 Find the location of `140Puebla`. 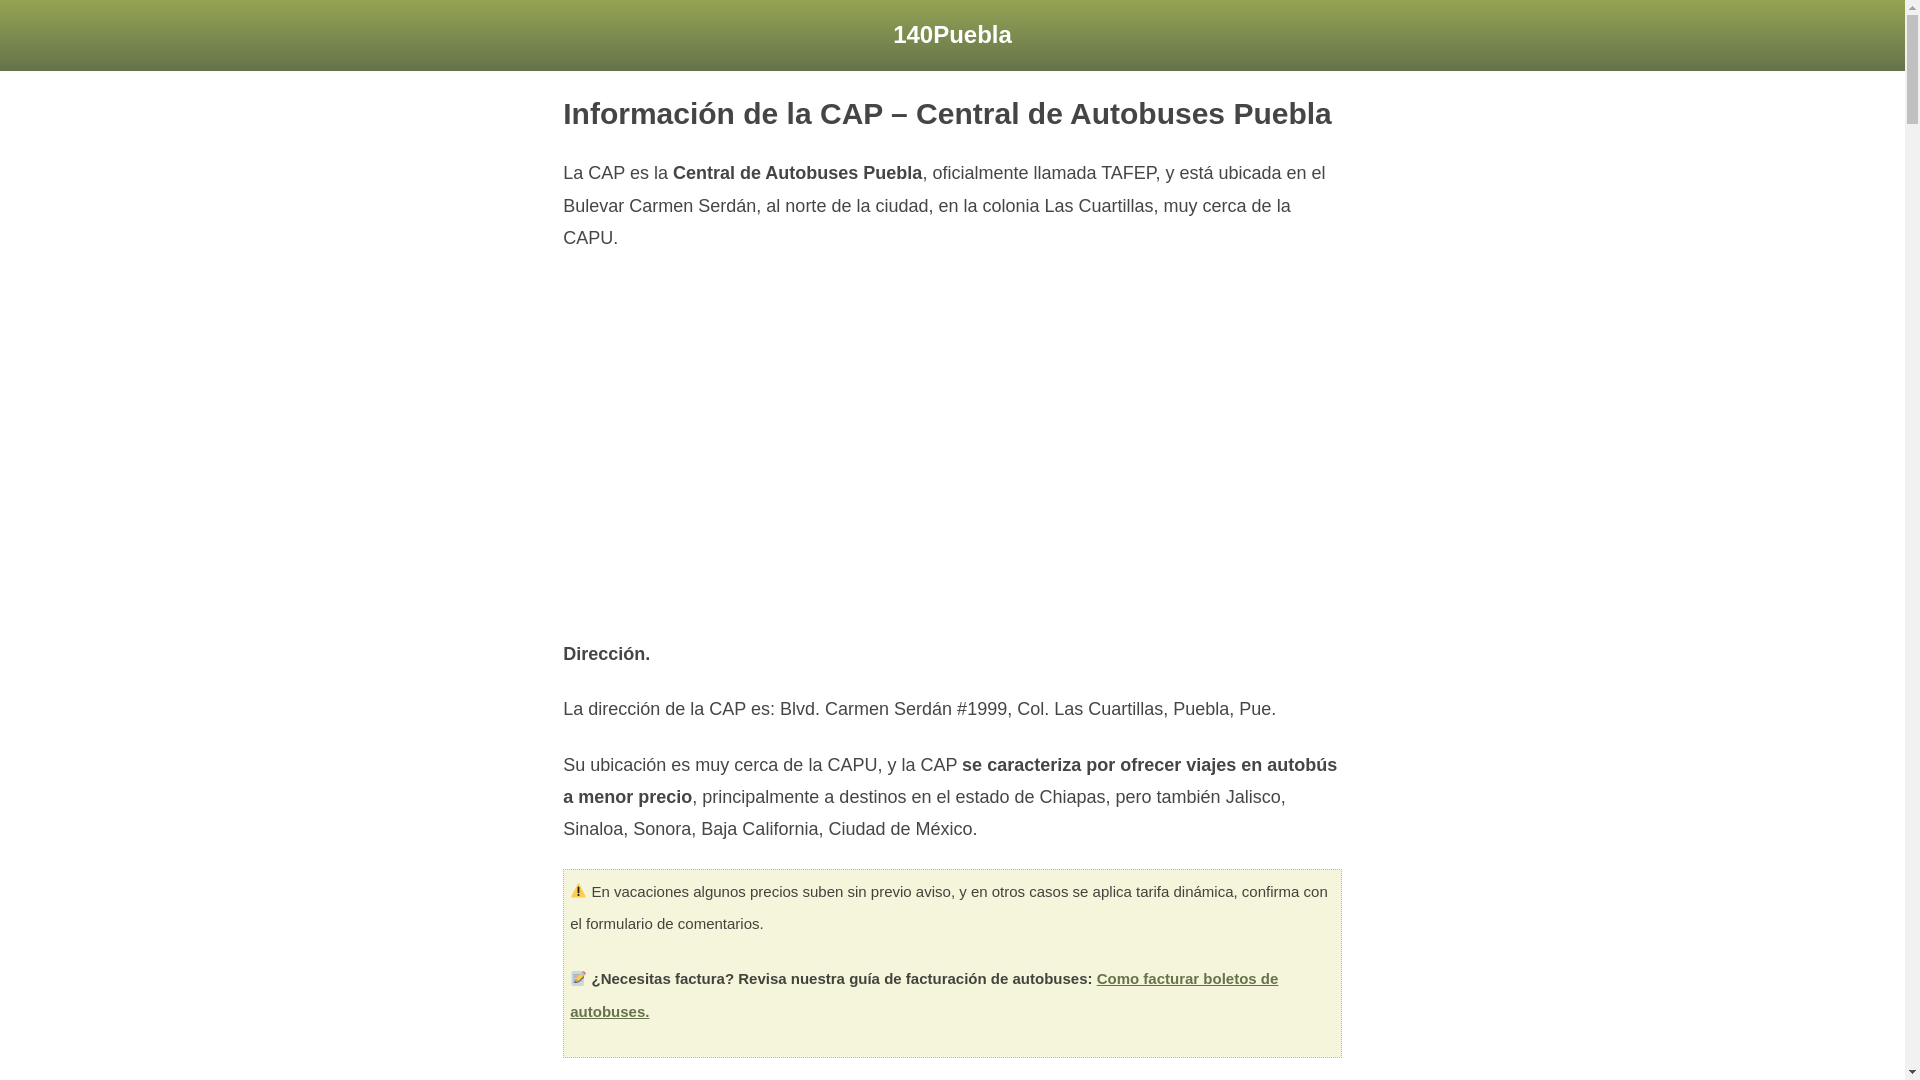

140Puebla is located at coordinates (952, 34).